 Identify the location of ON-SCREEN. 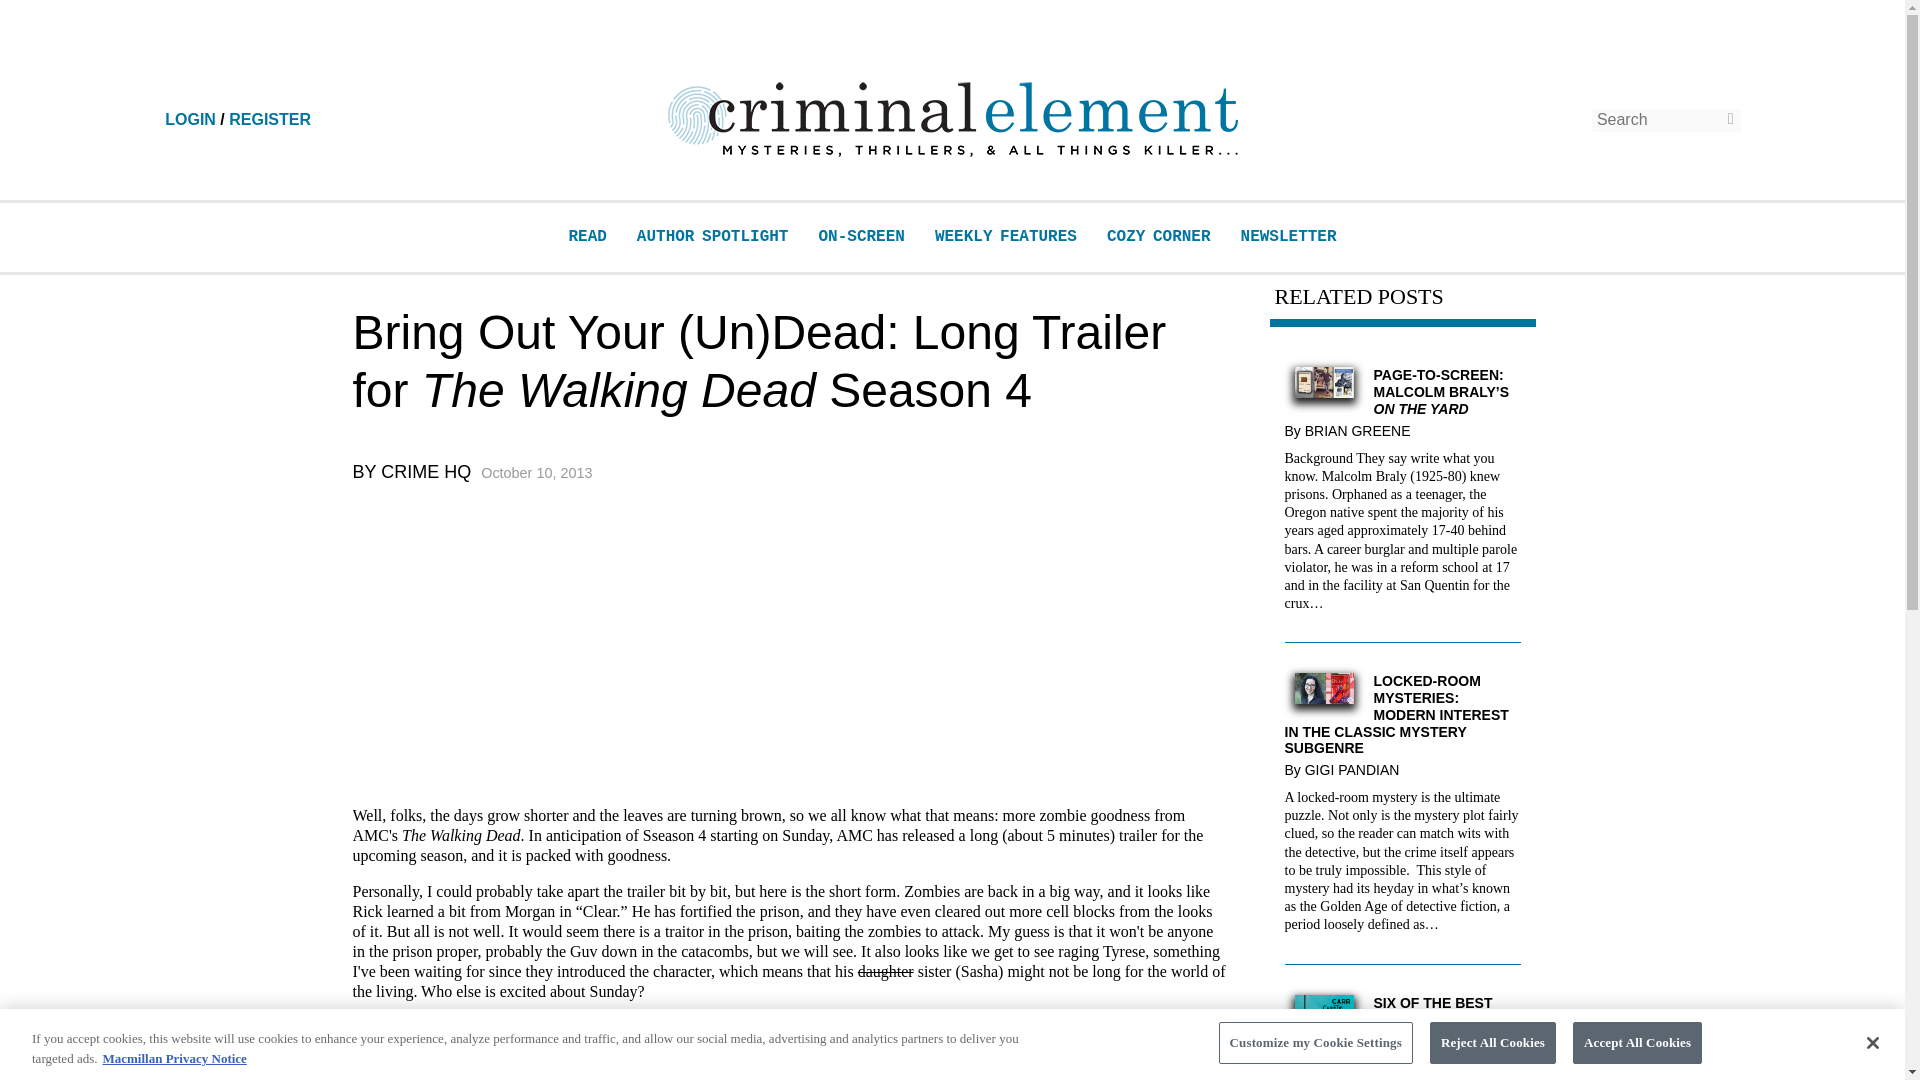
(860, 236).